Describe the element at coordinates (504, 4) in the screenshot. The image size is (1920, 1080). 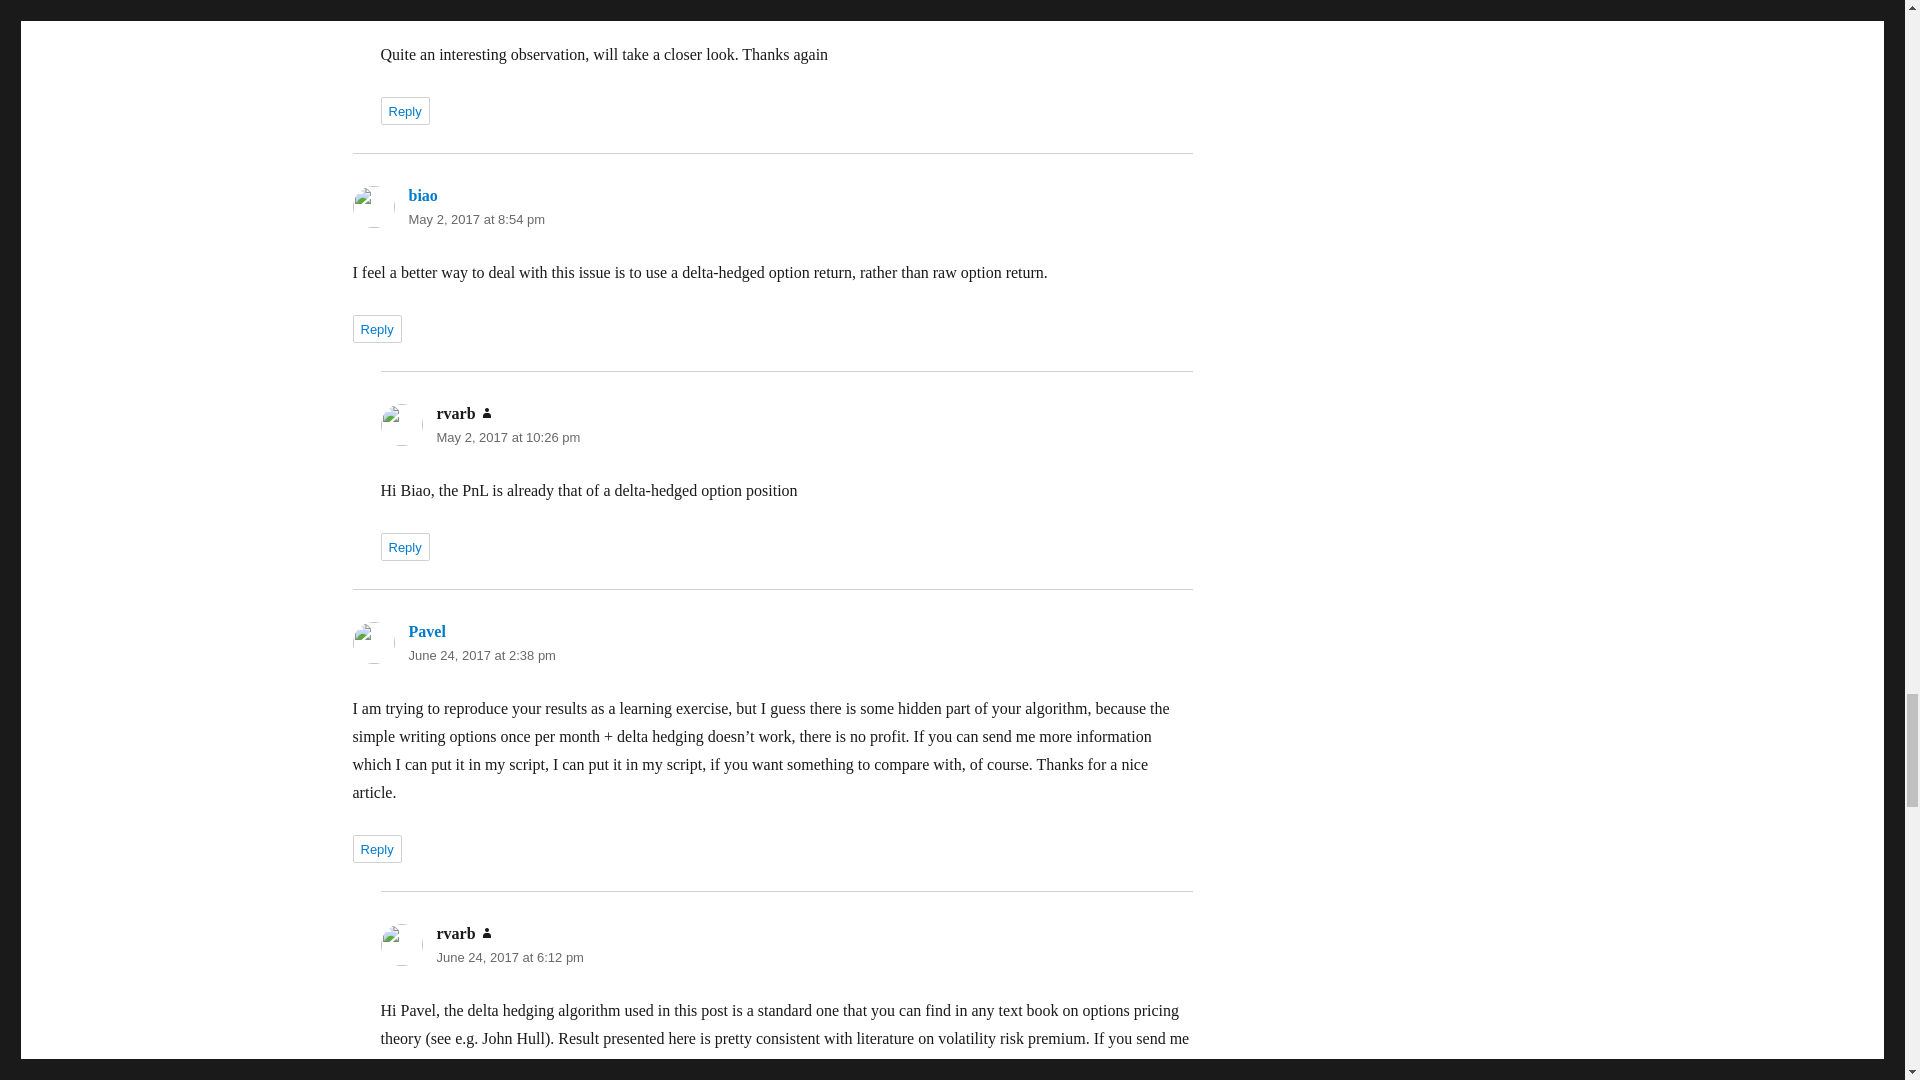
I see `May 2, 2017 at 7:38 pm` at that location.